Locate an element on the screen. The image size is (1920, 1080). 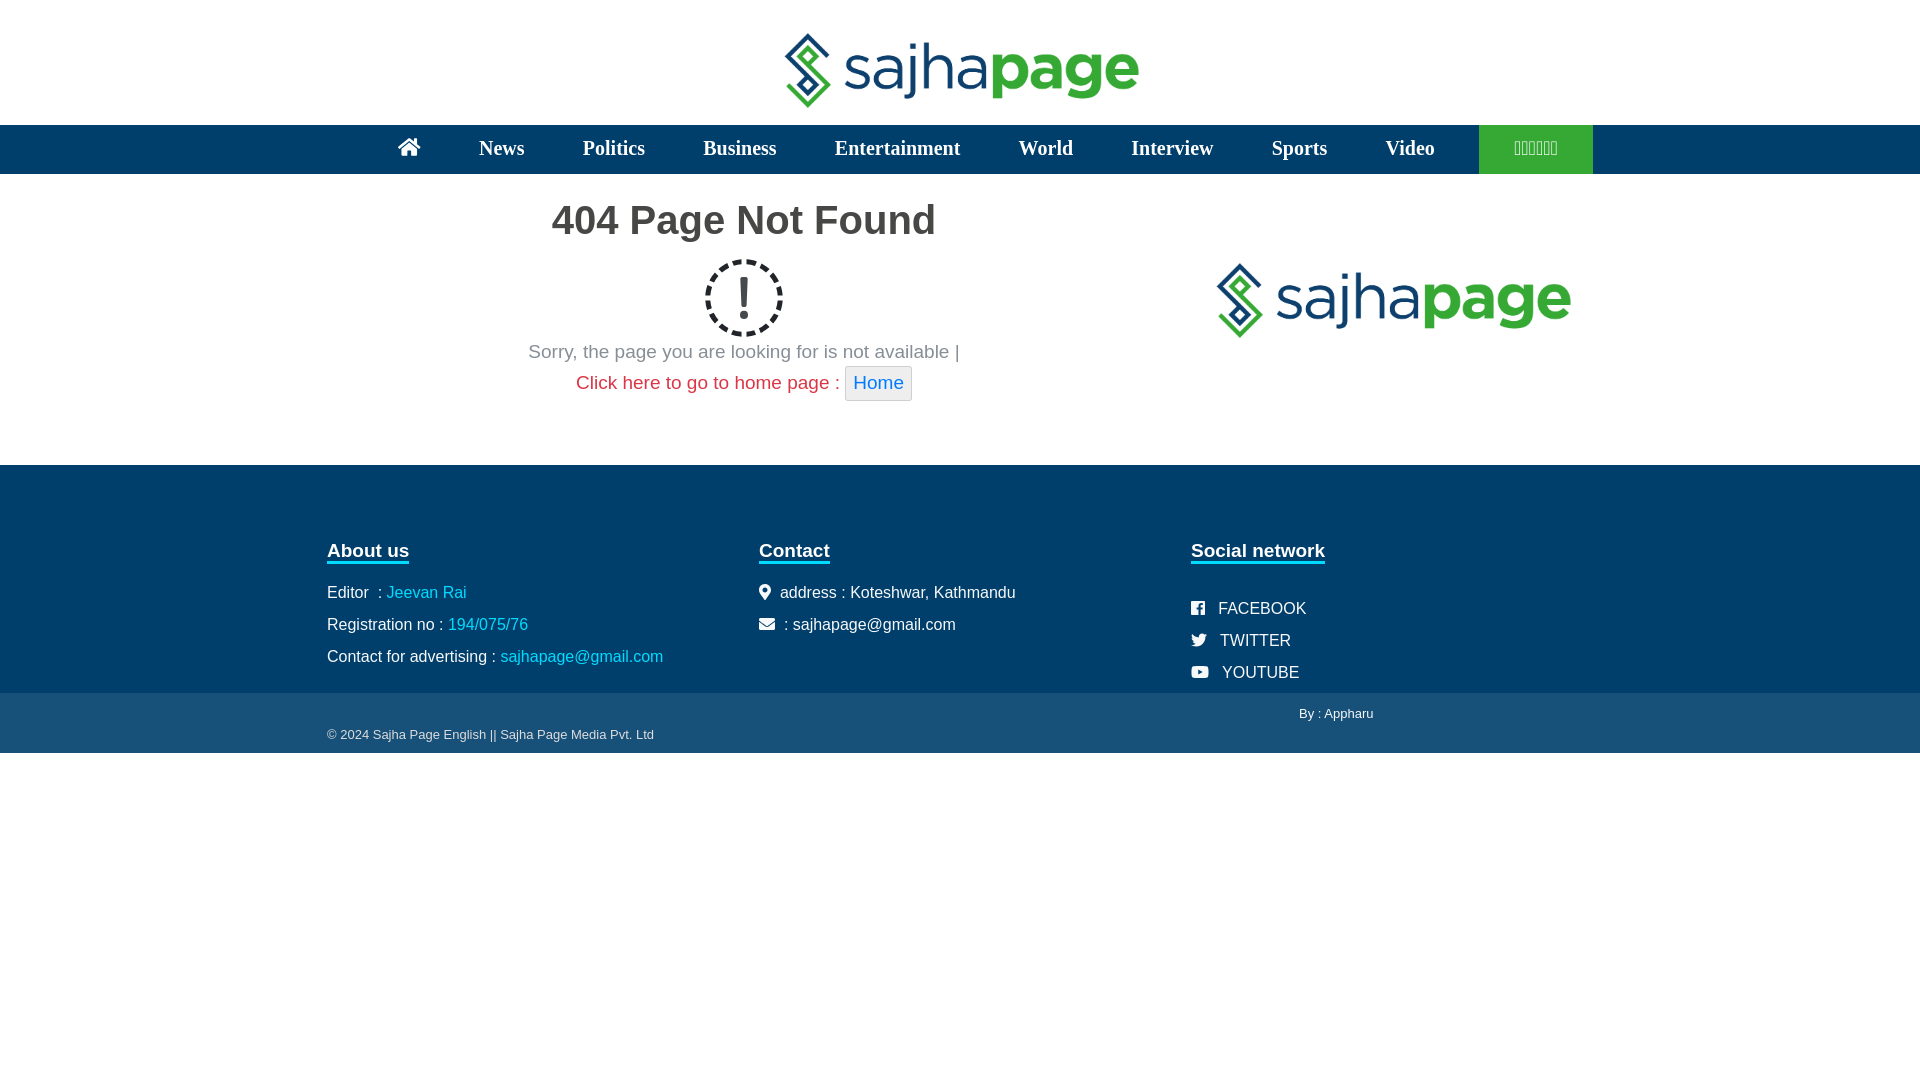
home is located at coordinates (408, 149).